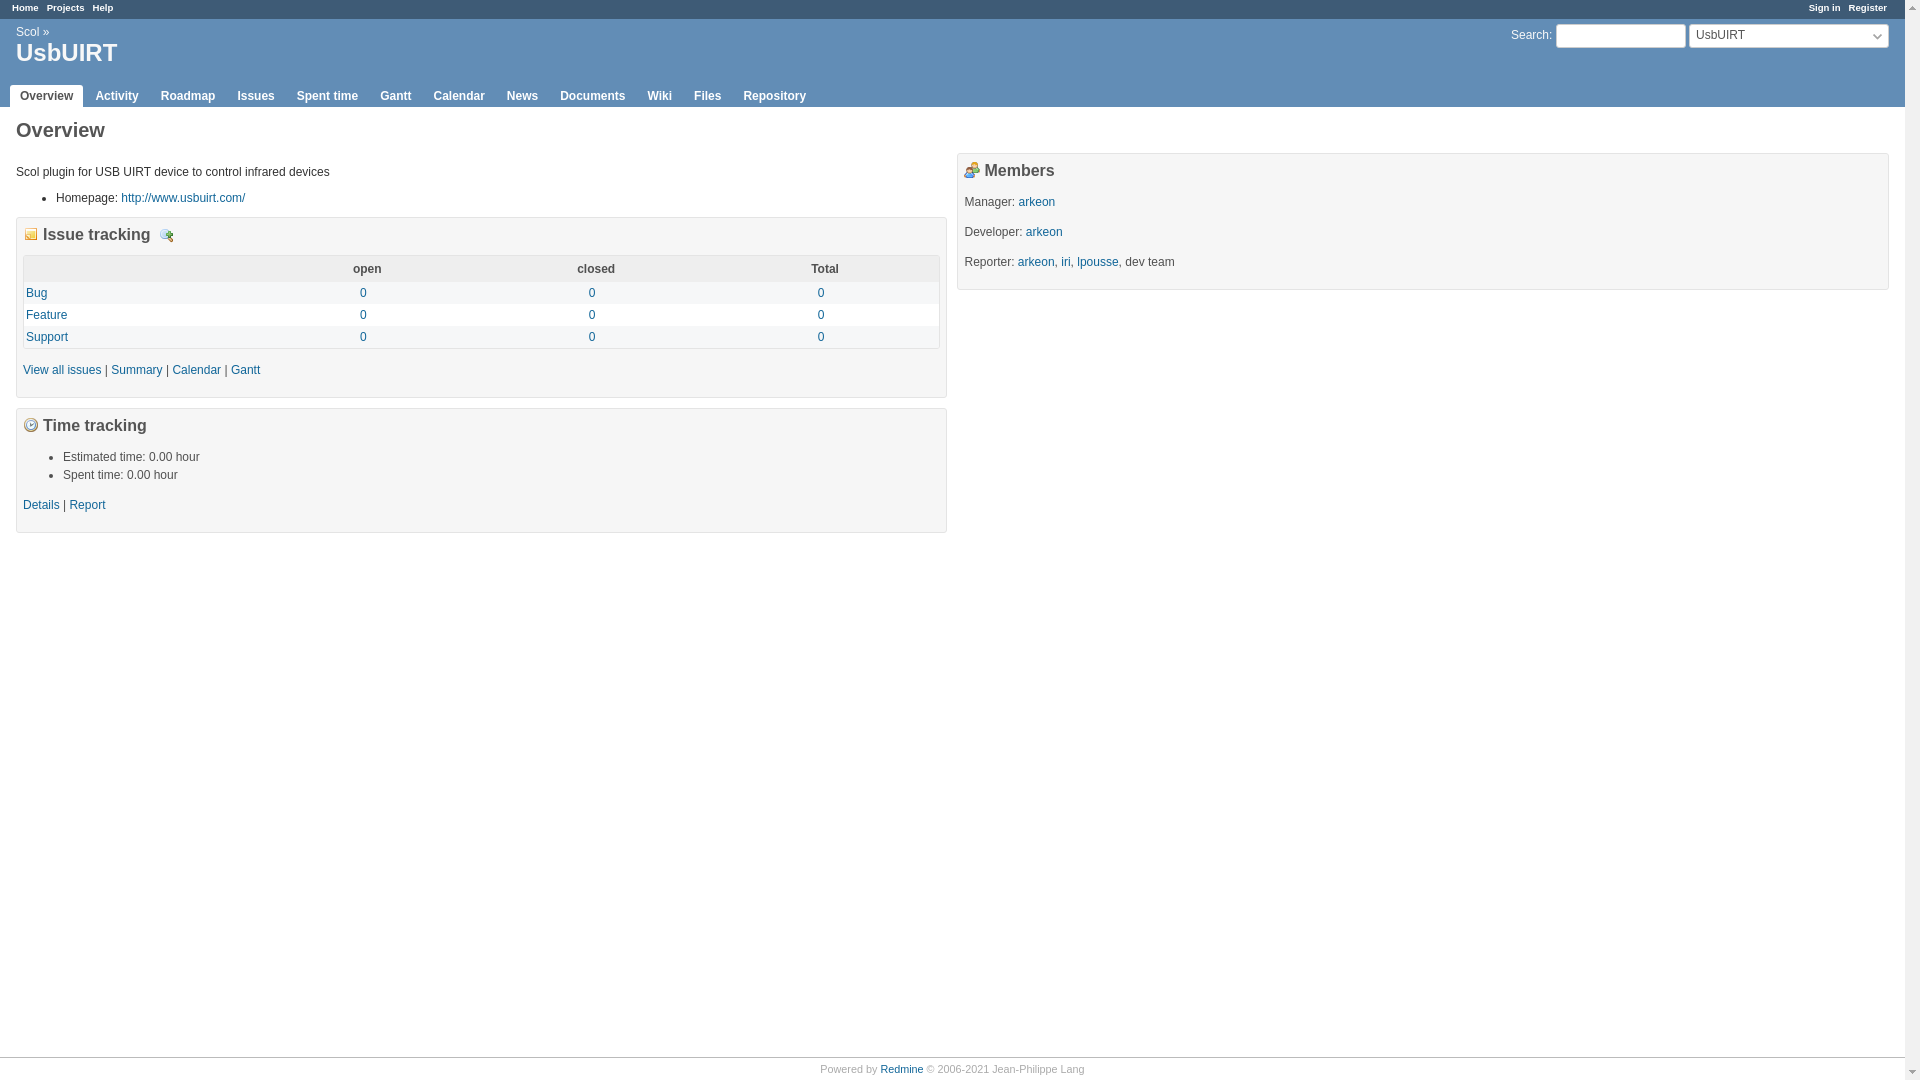 This screenshot has height=1080, width=1920. What do you see at coordinates (822, 293) in the screenshot?
I see `0` at bounding box center [822, 293].